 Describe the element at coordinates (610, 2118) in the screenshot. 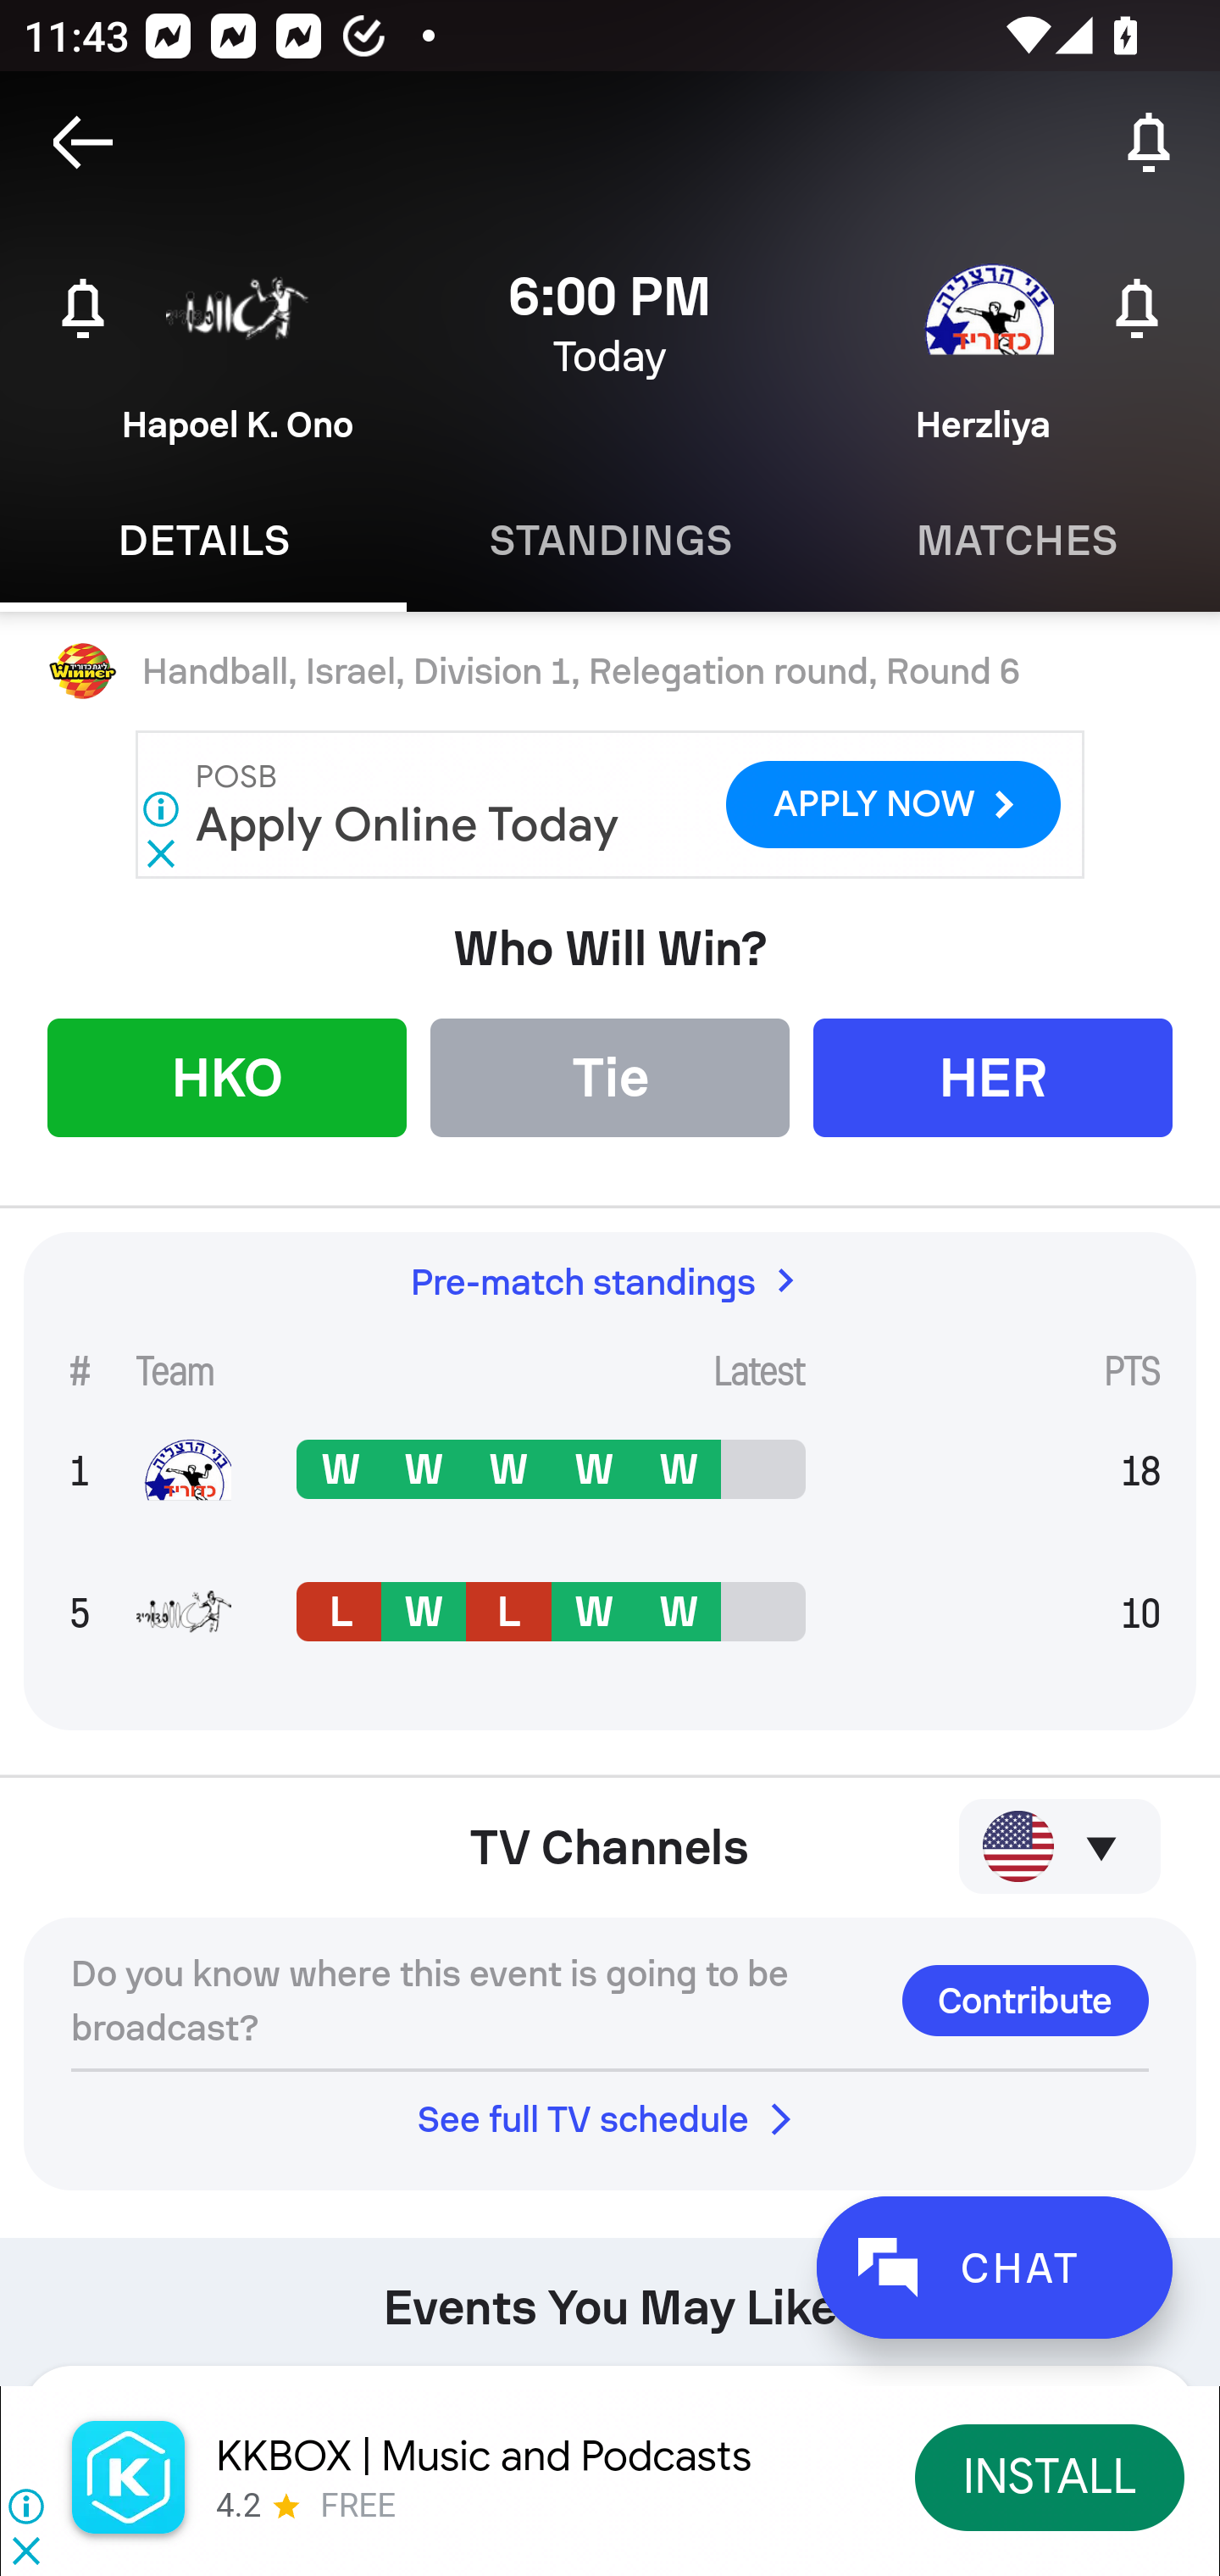

I see `See full TV schedule` at that location.